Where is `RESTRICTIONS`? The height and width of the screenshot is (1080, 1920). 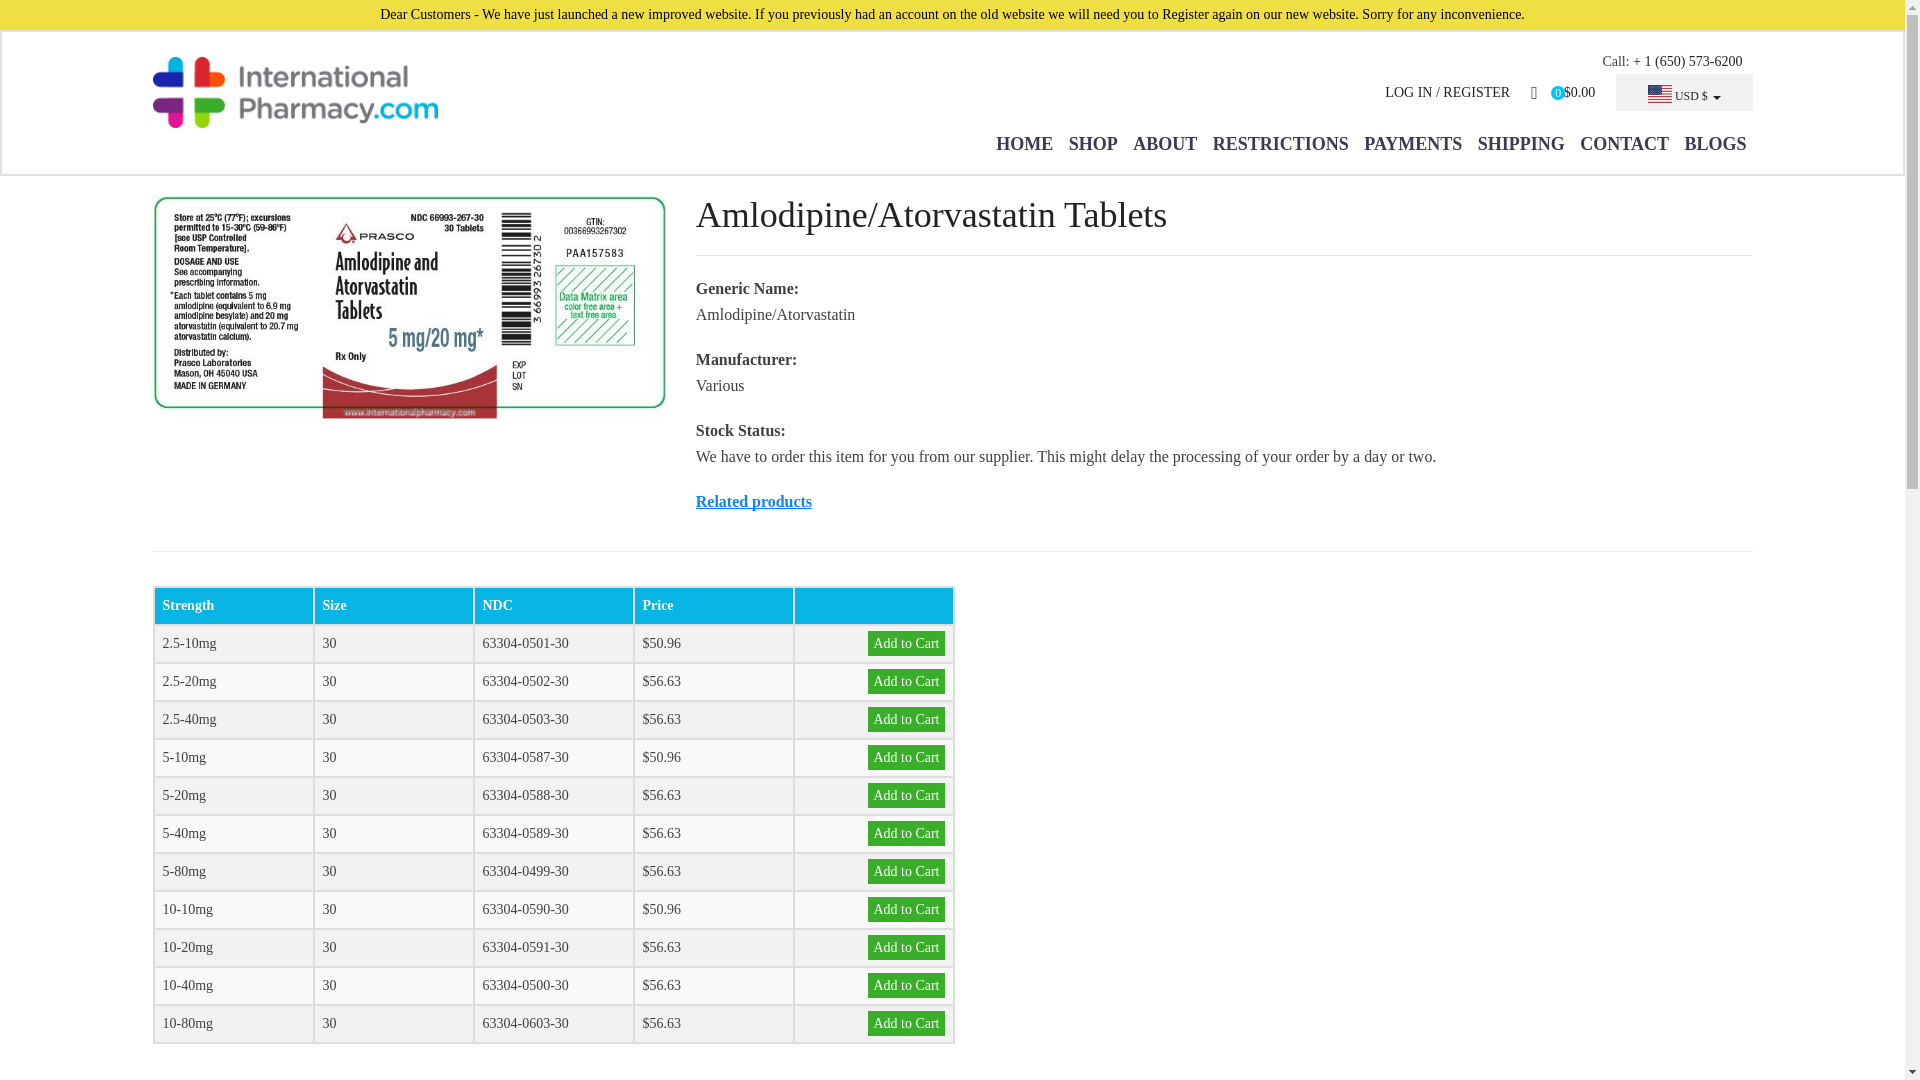 RESTRICTIONS is located at coordinates (1281, 144).